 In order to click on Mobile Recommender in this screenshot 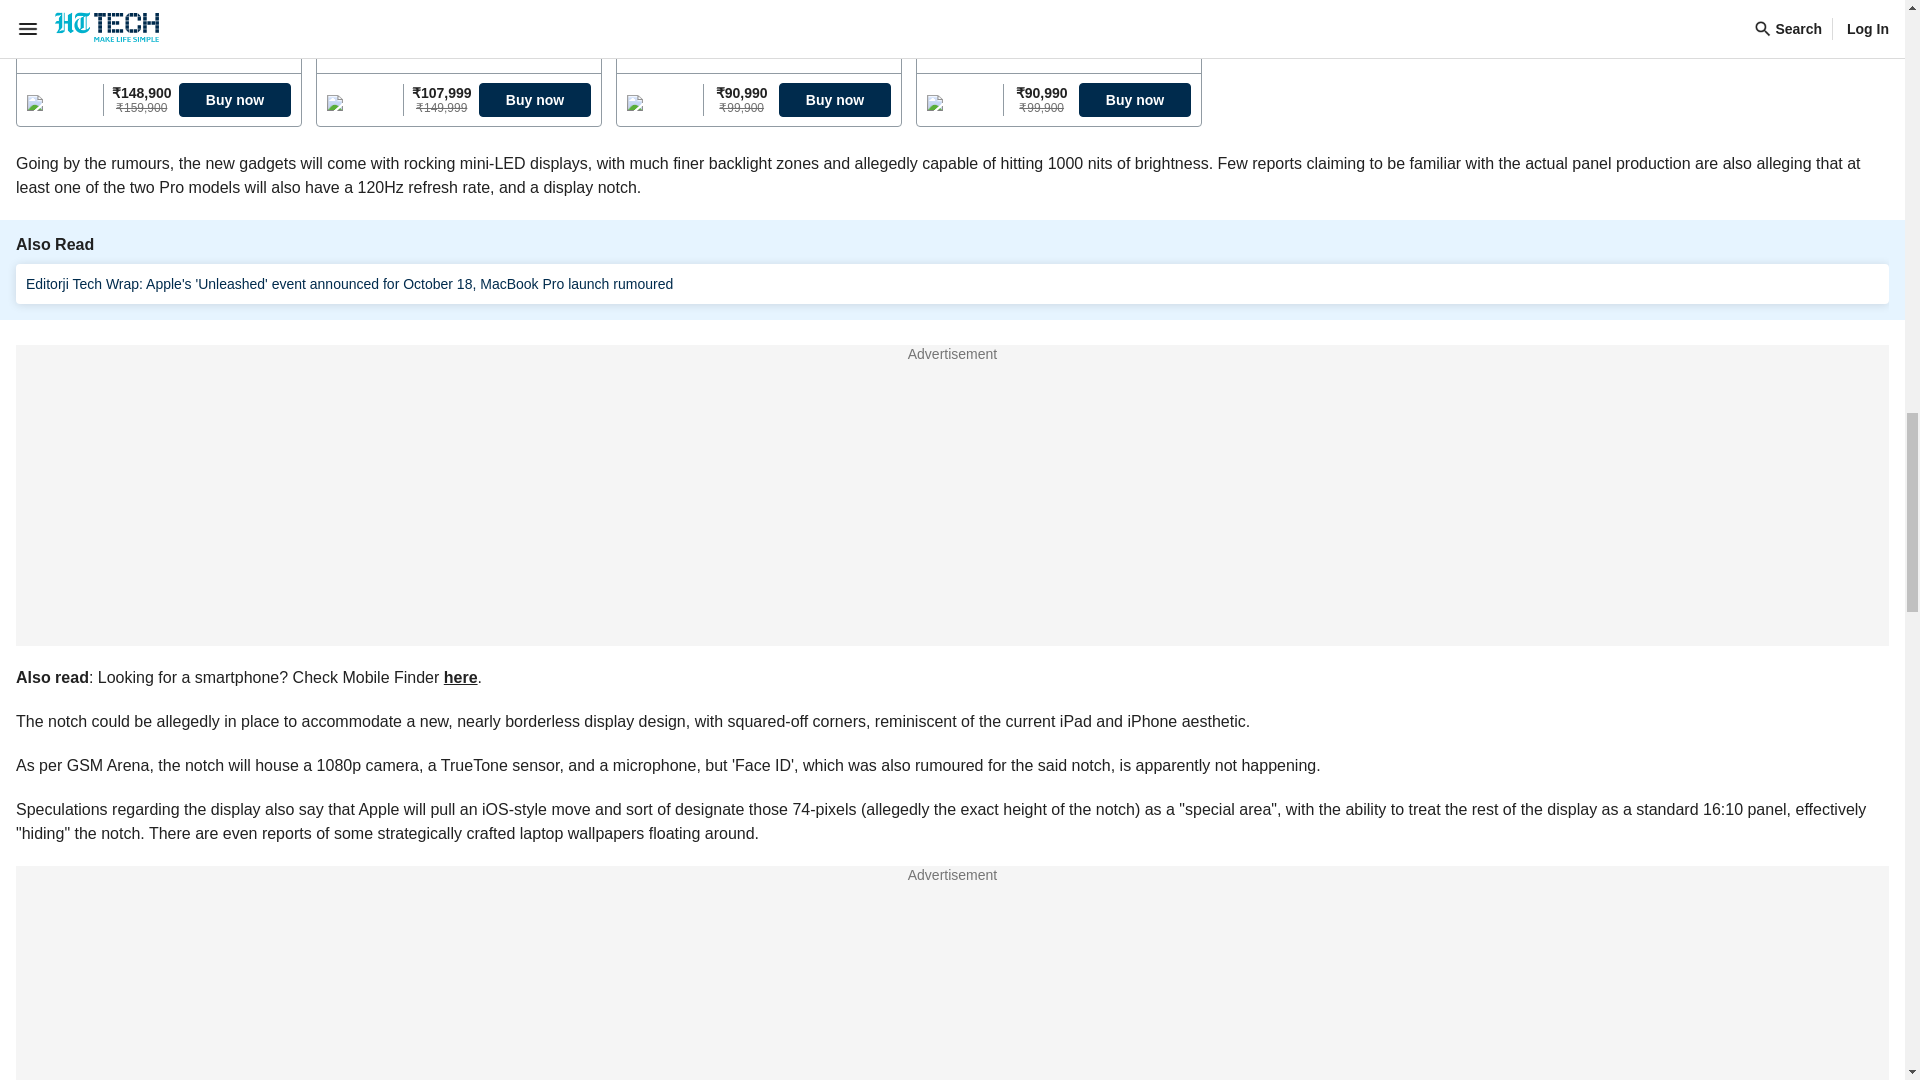, I will do `click(952, 998)`.